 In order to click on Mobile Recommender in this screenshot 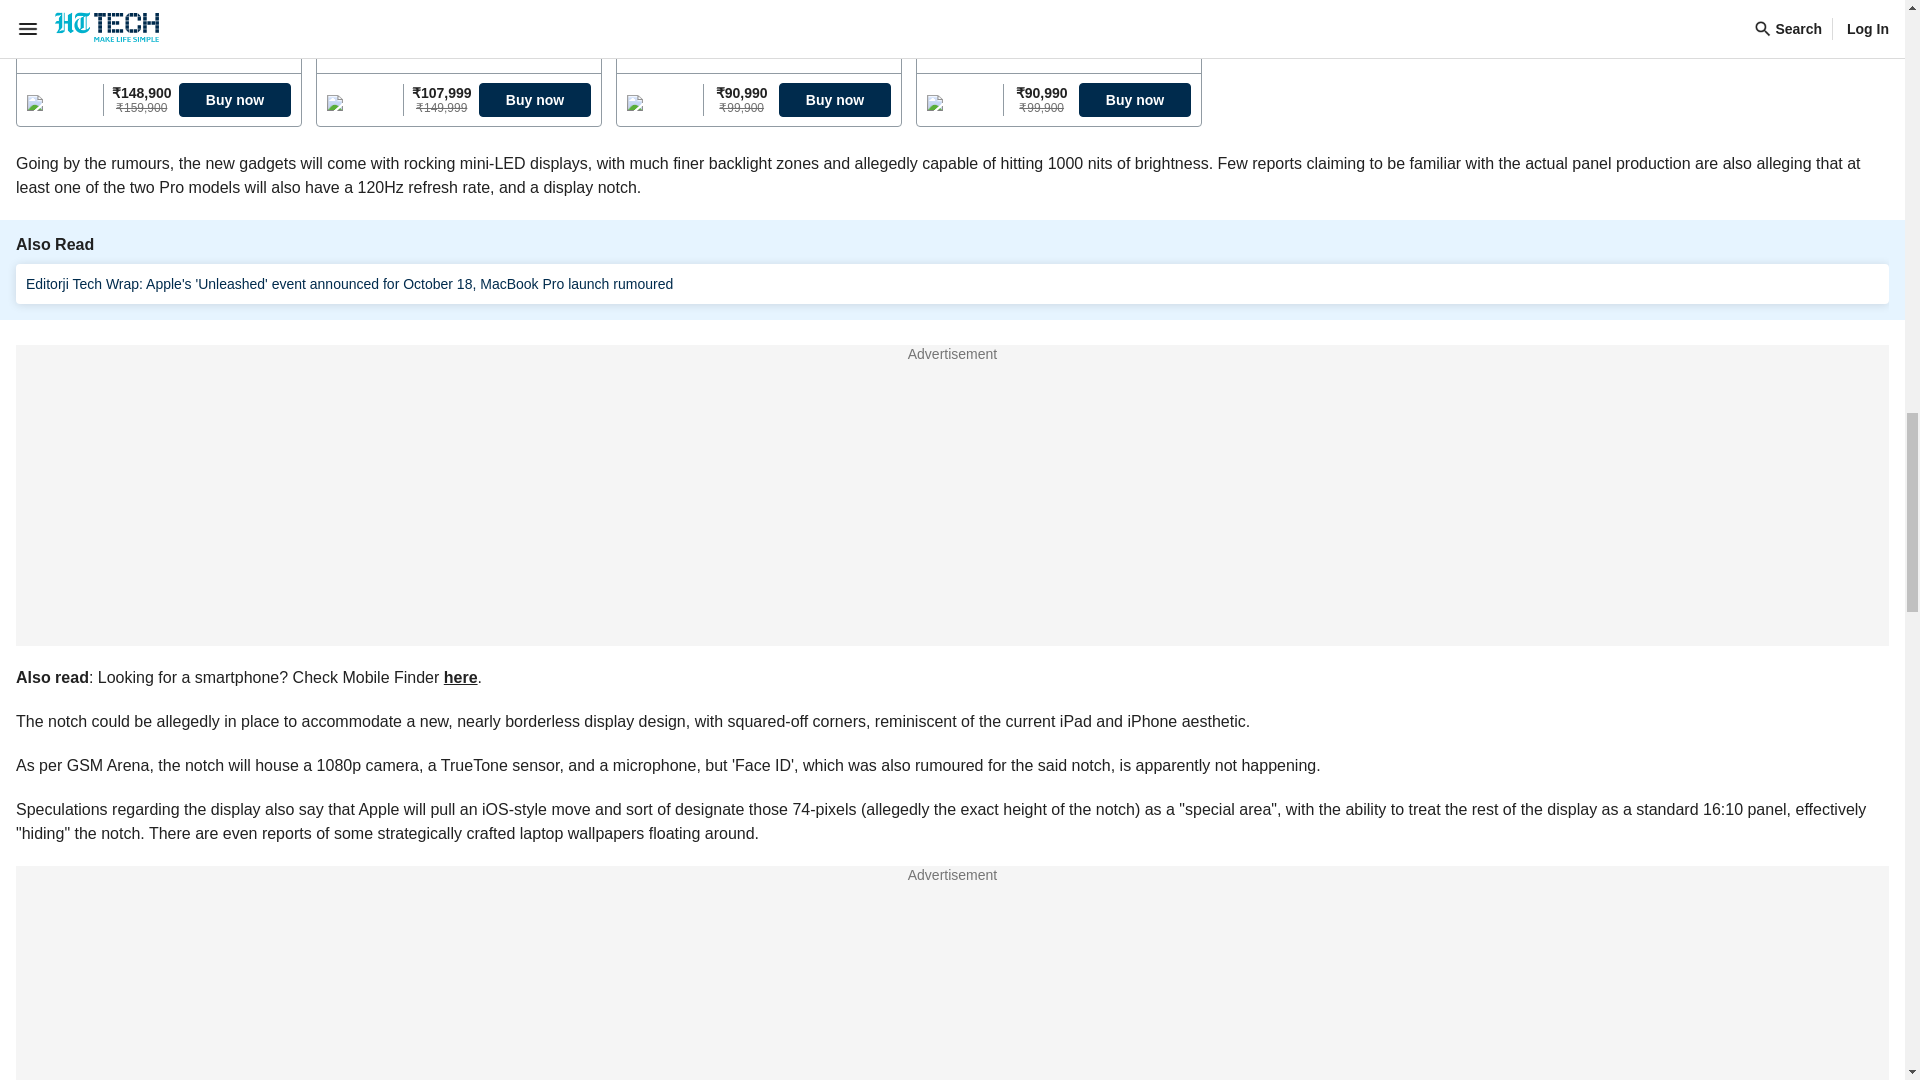, I will do `click(952, 998)`.